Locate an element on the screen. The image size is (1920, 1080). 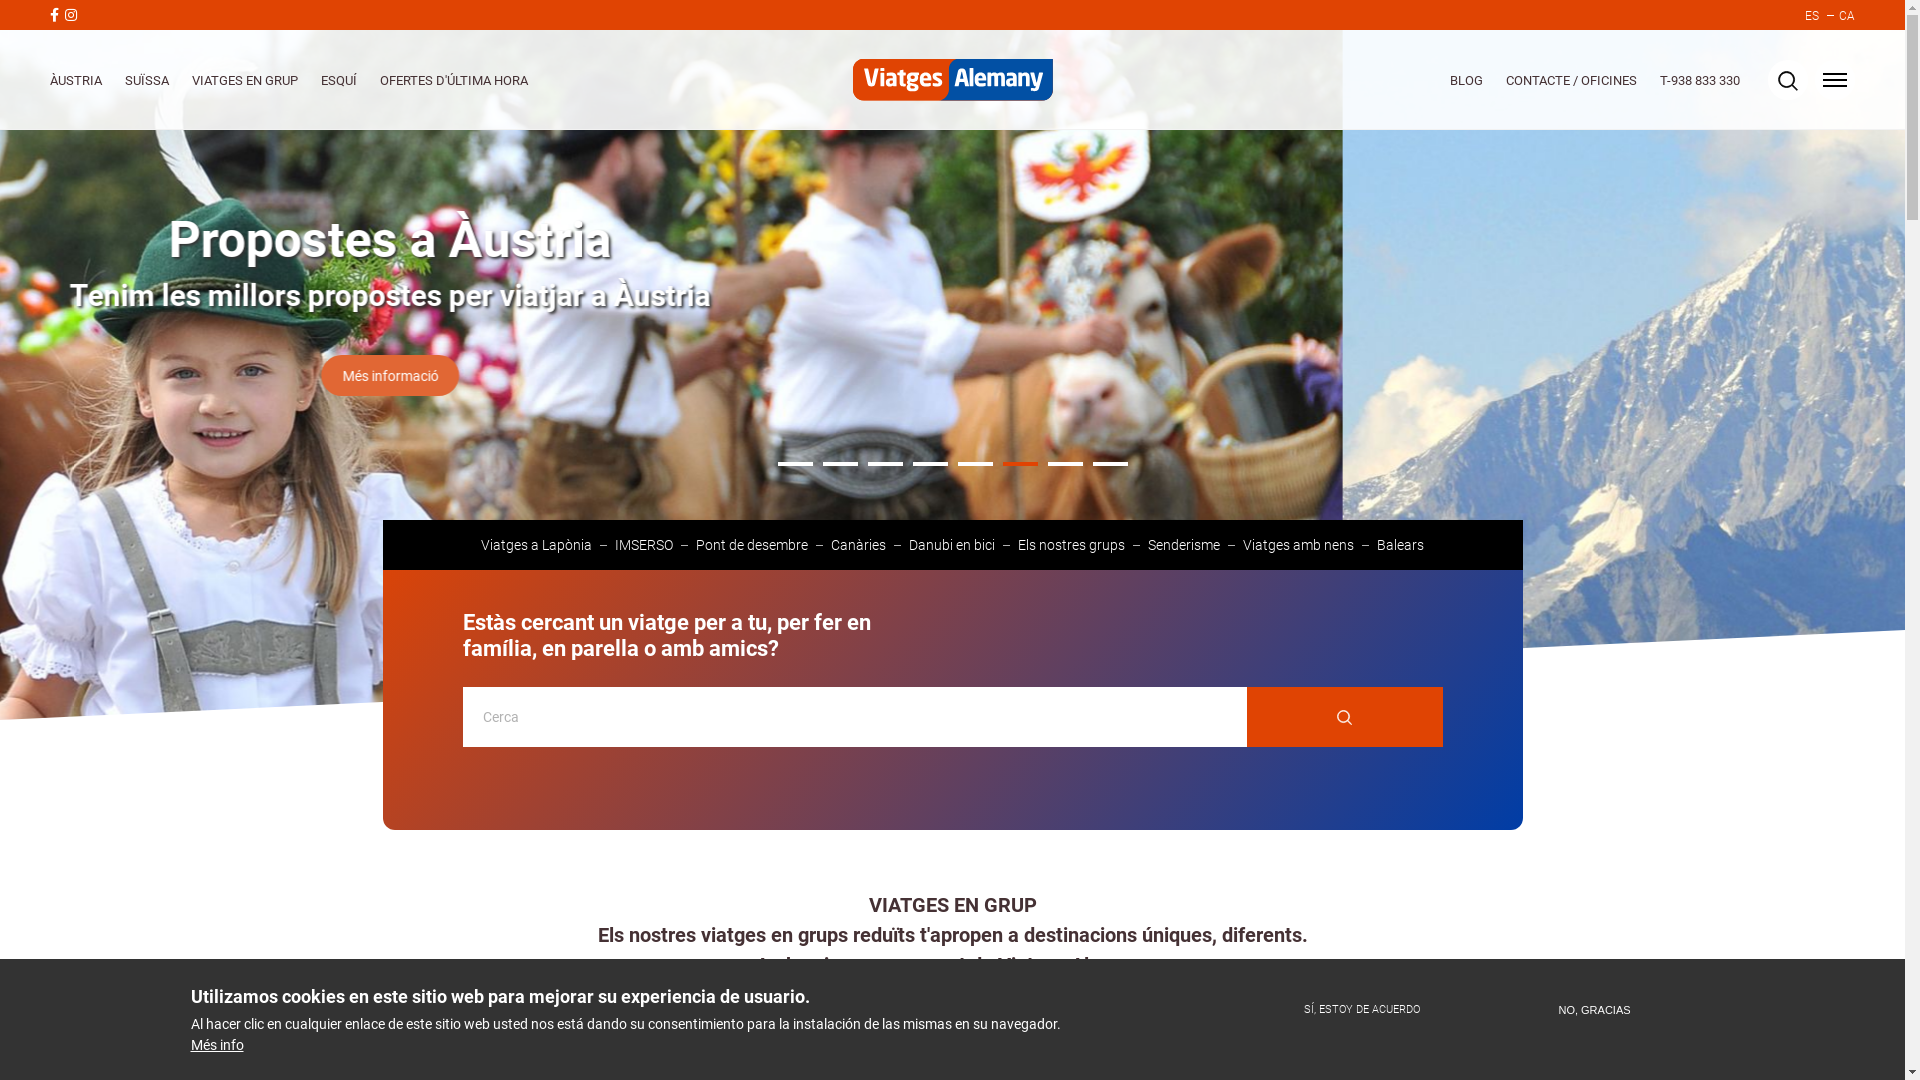
Viatges amb nens is located at coordinates (1298, 545).